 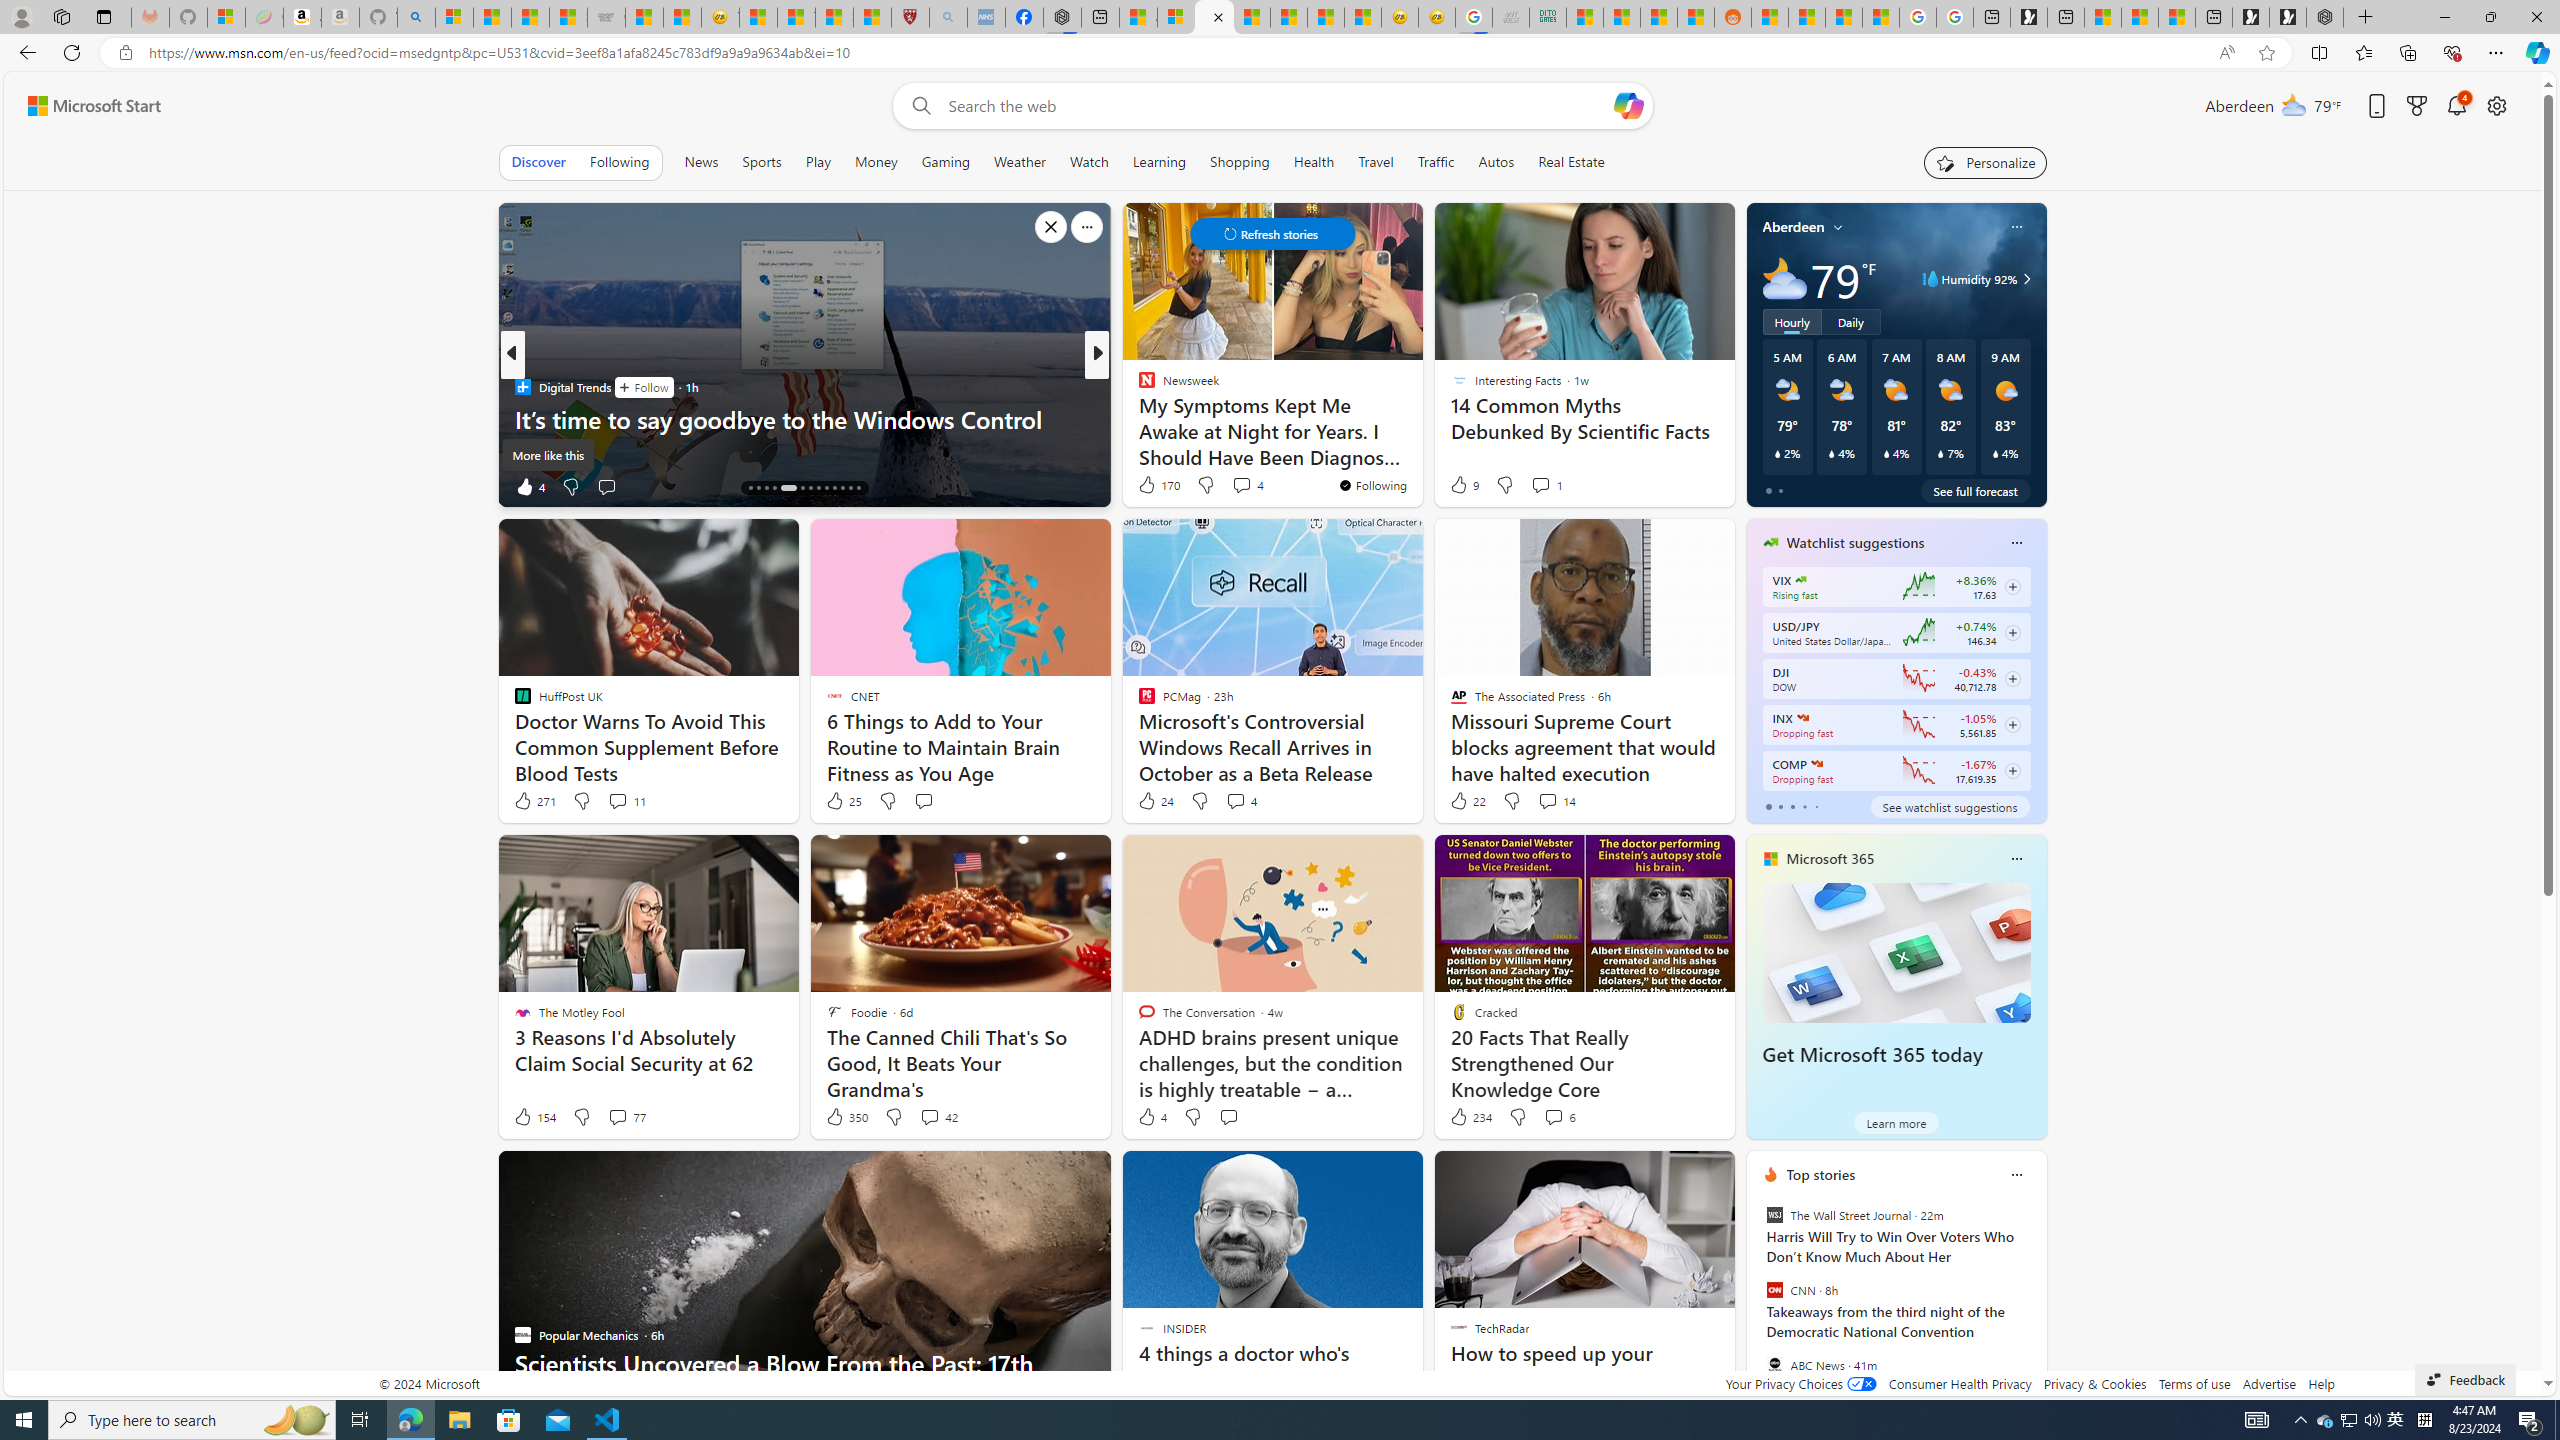 What do you see at coordinates (810, 488) in the screenshot?
I see `AutomationID: tab-20` at bounding box center [810, 488].